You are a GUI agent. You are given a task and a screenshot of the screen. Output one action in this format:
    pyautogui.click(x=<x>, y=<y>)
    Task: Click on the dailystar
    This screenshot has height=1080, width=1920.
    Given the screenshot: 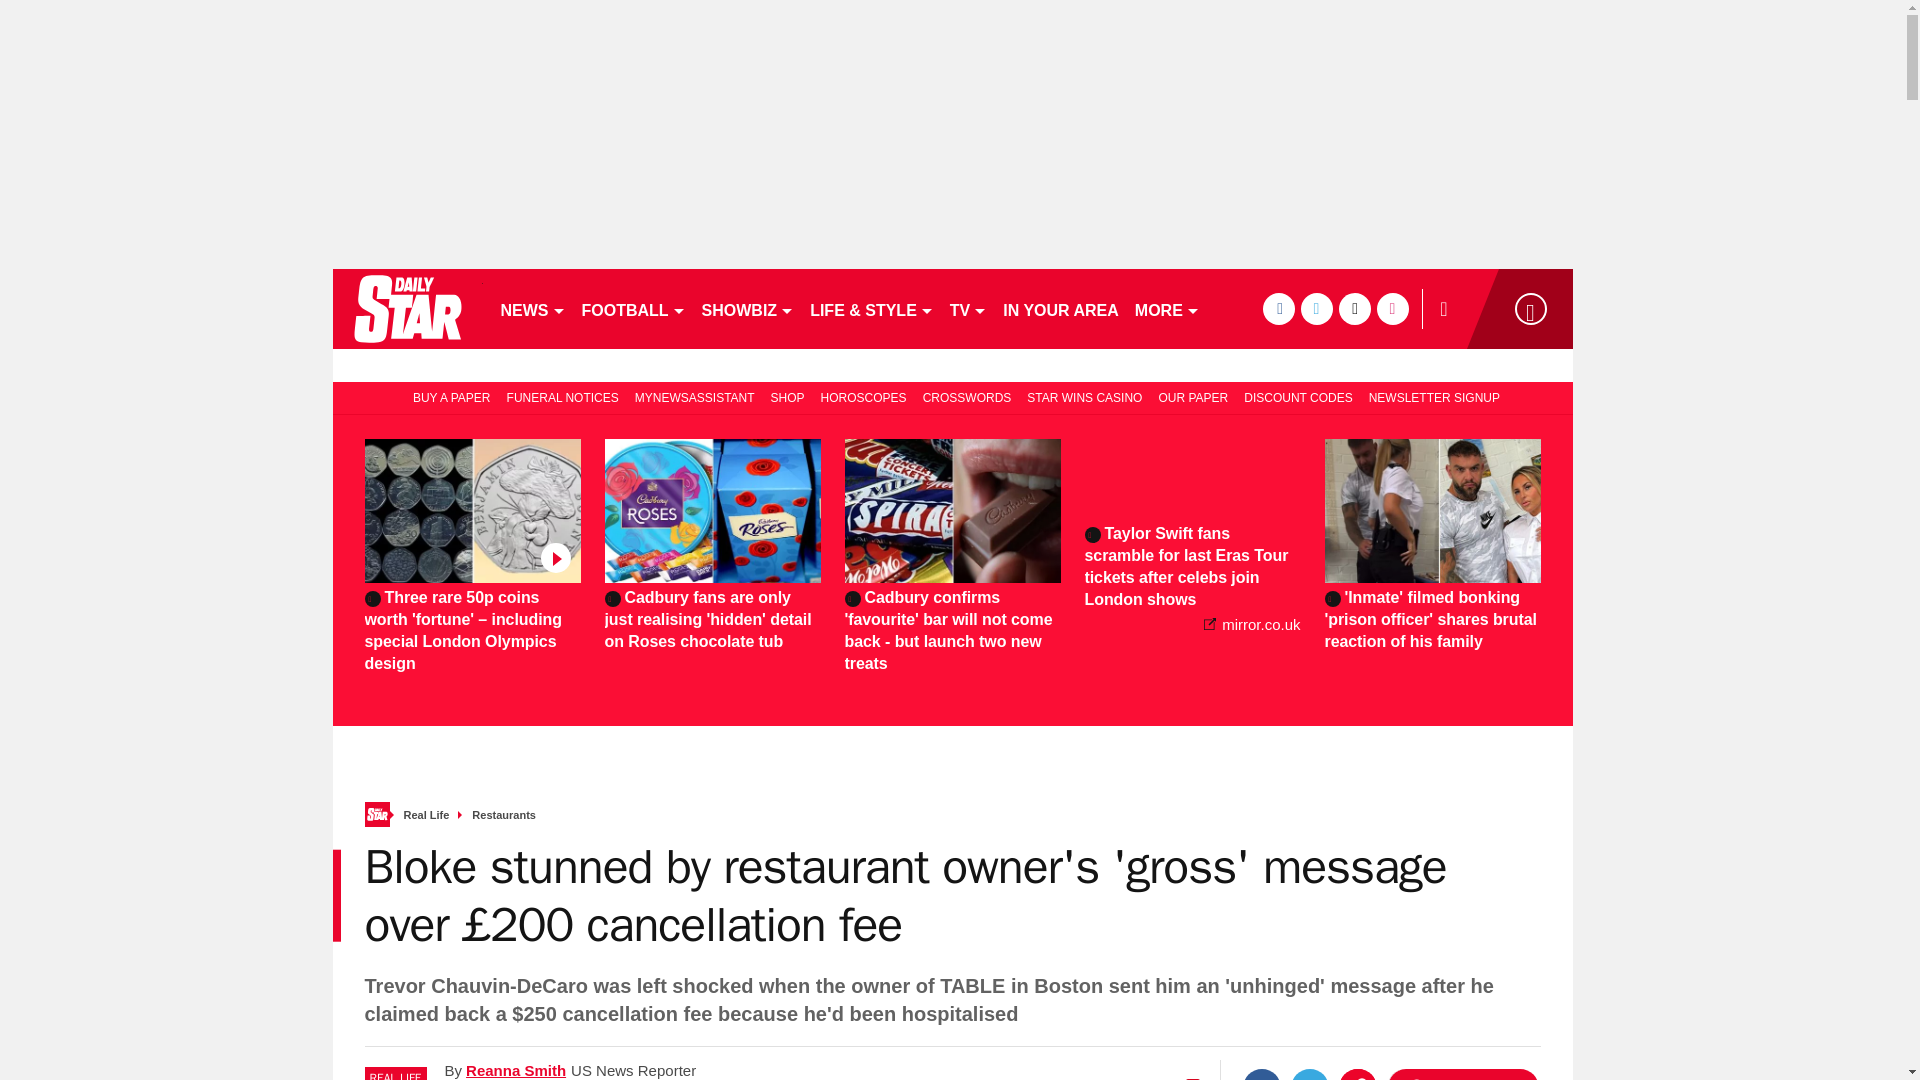 What is the action you would take?
    pyautogui.click(x=406, y=308)
    